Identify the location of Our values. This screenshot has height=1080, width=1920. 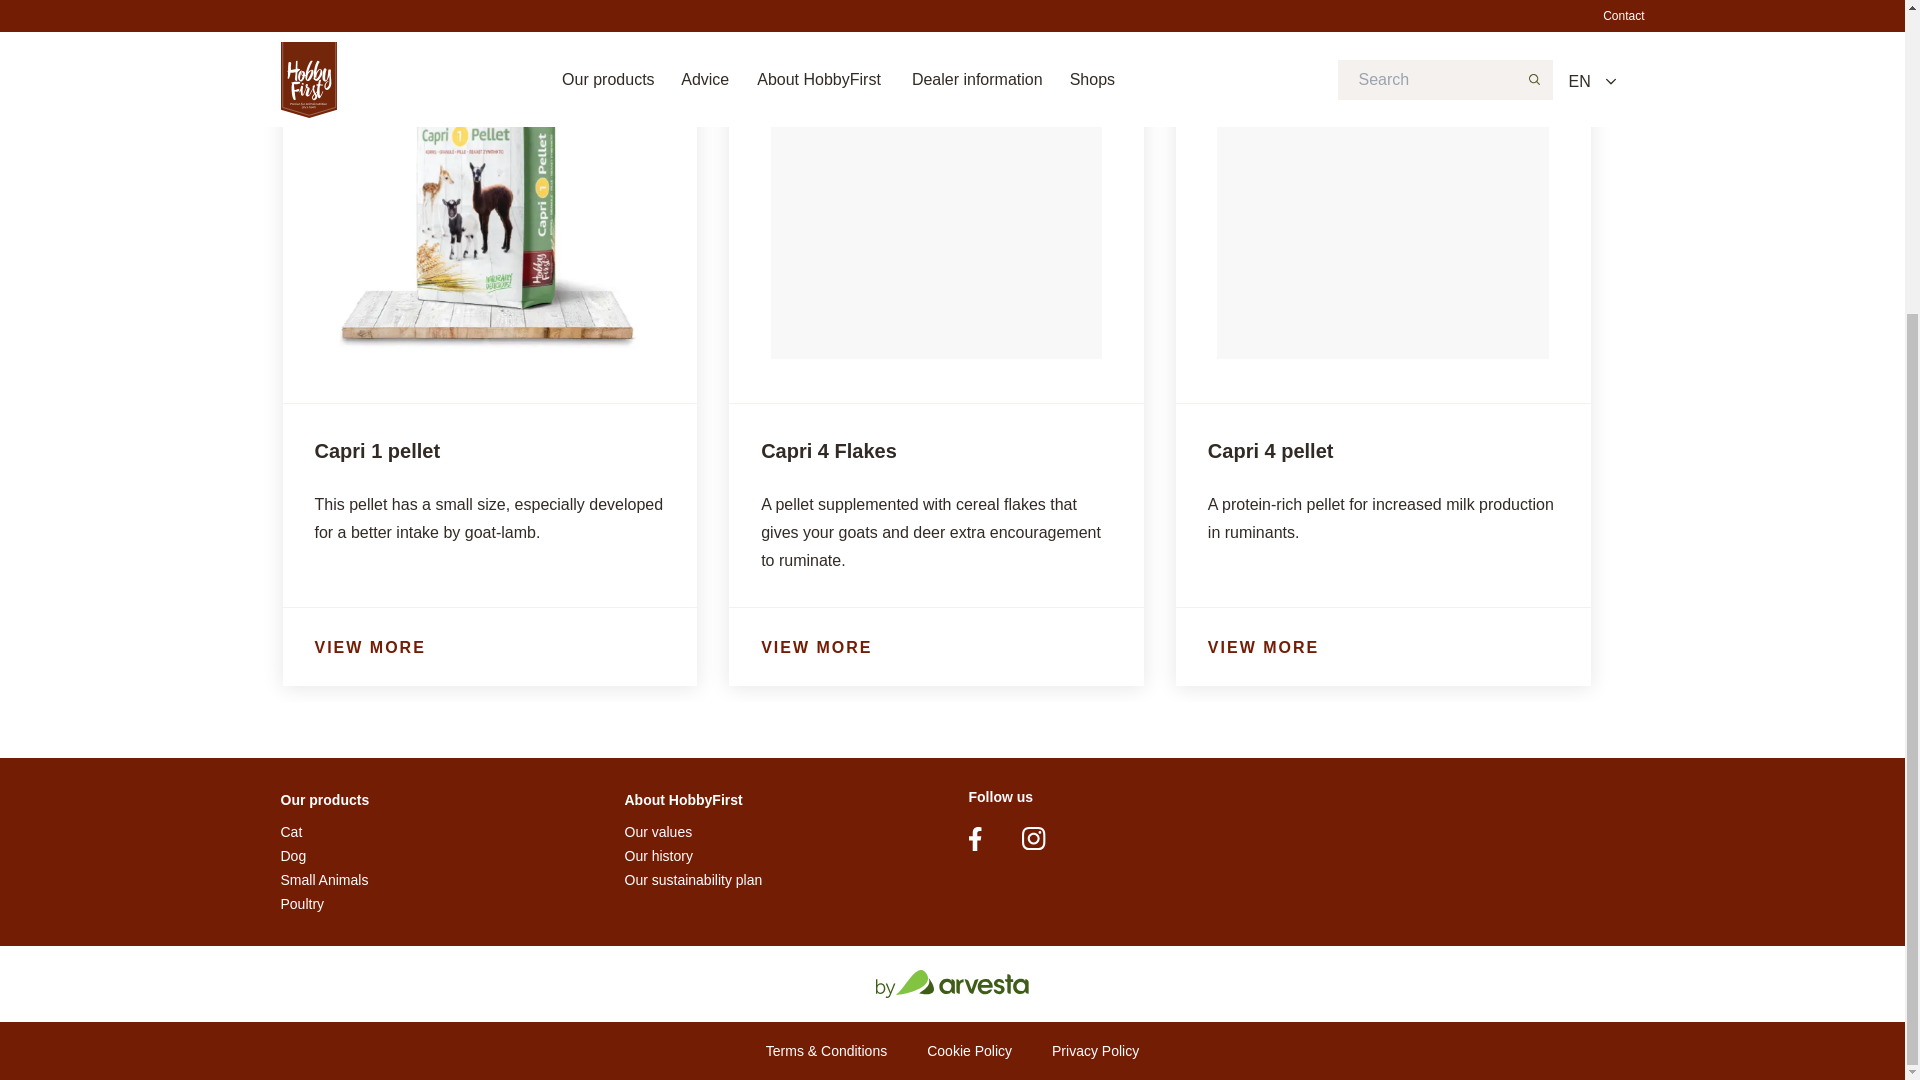
(658, 832).